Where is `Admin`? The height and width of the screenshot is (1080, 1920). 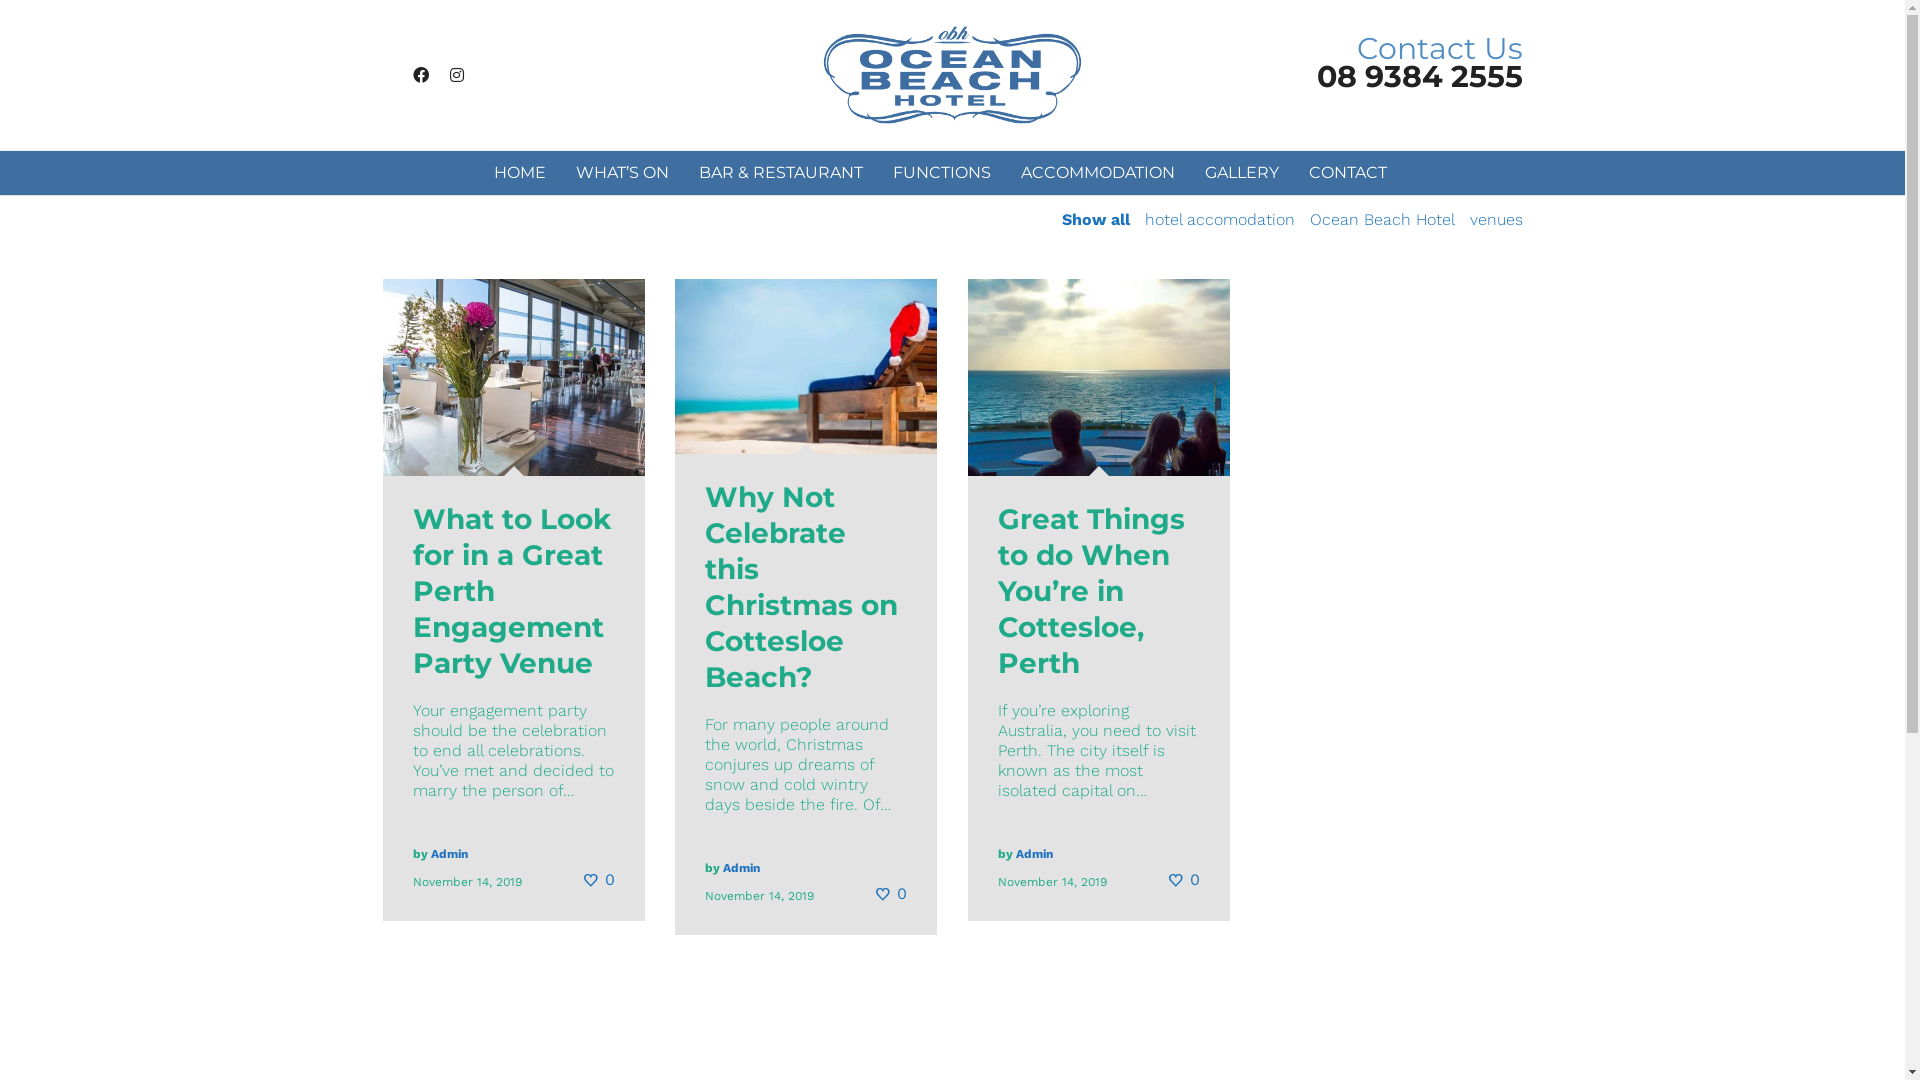 Admin is located at coordinates (1034, 854).